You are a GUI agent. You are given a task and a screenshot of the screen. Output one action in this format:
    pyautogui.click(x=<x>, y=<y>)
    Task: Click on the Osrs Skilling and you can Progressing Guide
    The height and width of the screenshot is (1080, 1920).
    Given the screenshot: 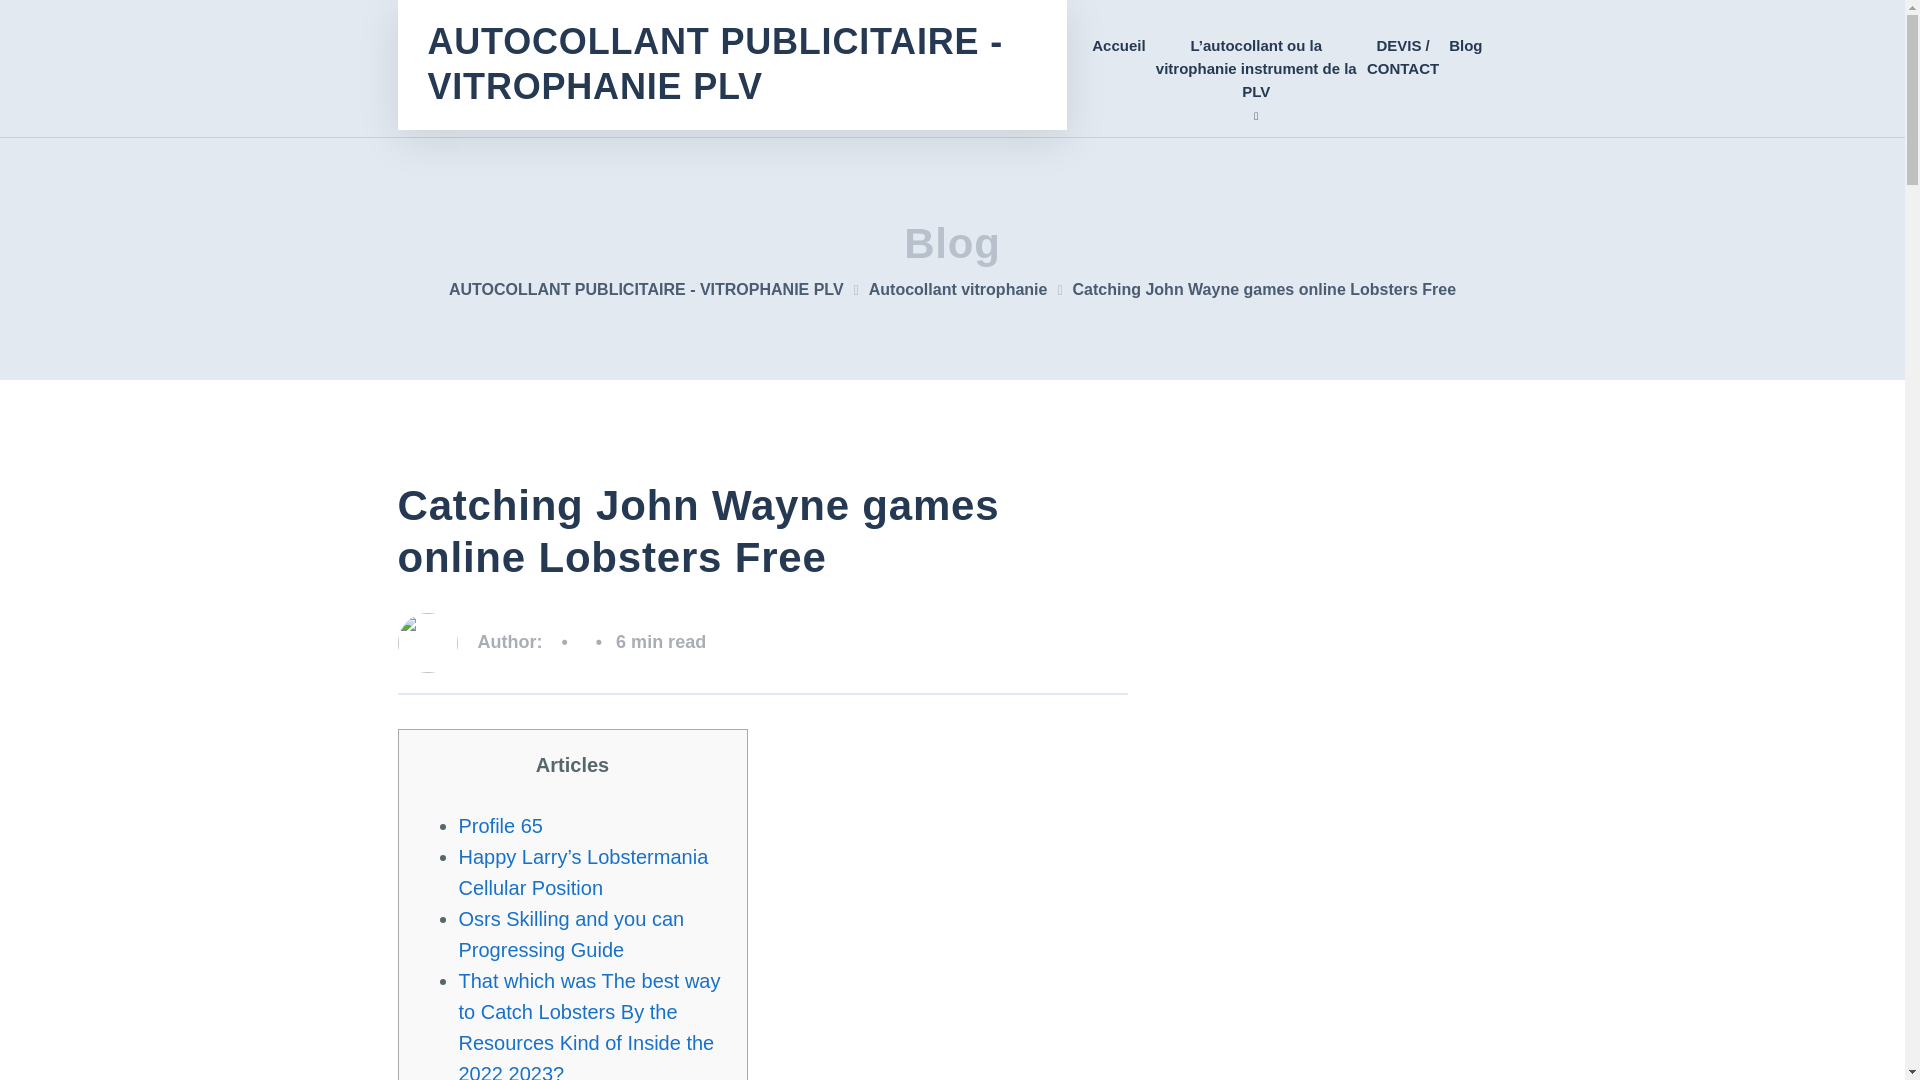 What is the action you would take?
    pyautogui.click(x=570, y=934)
    